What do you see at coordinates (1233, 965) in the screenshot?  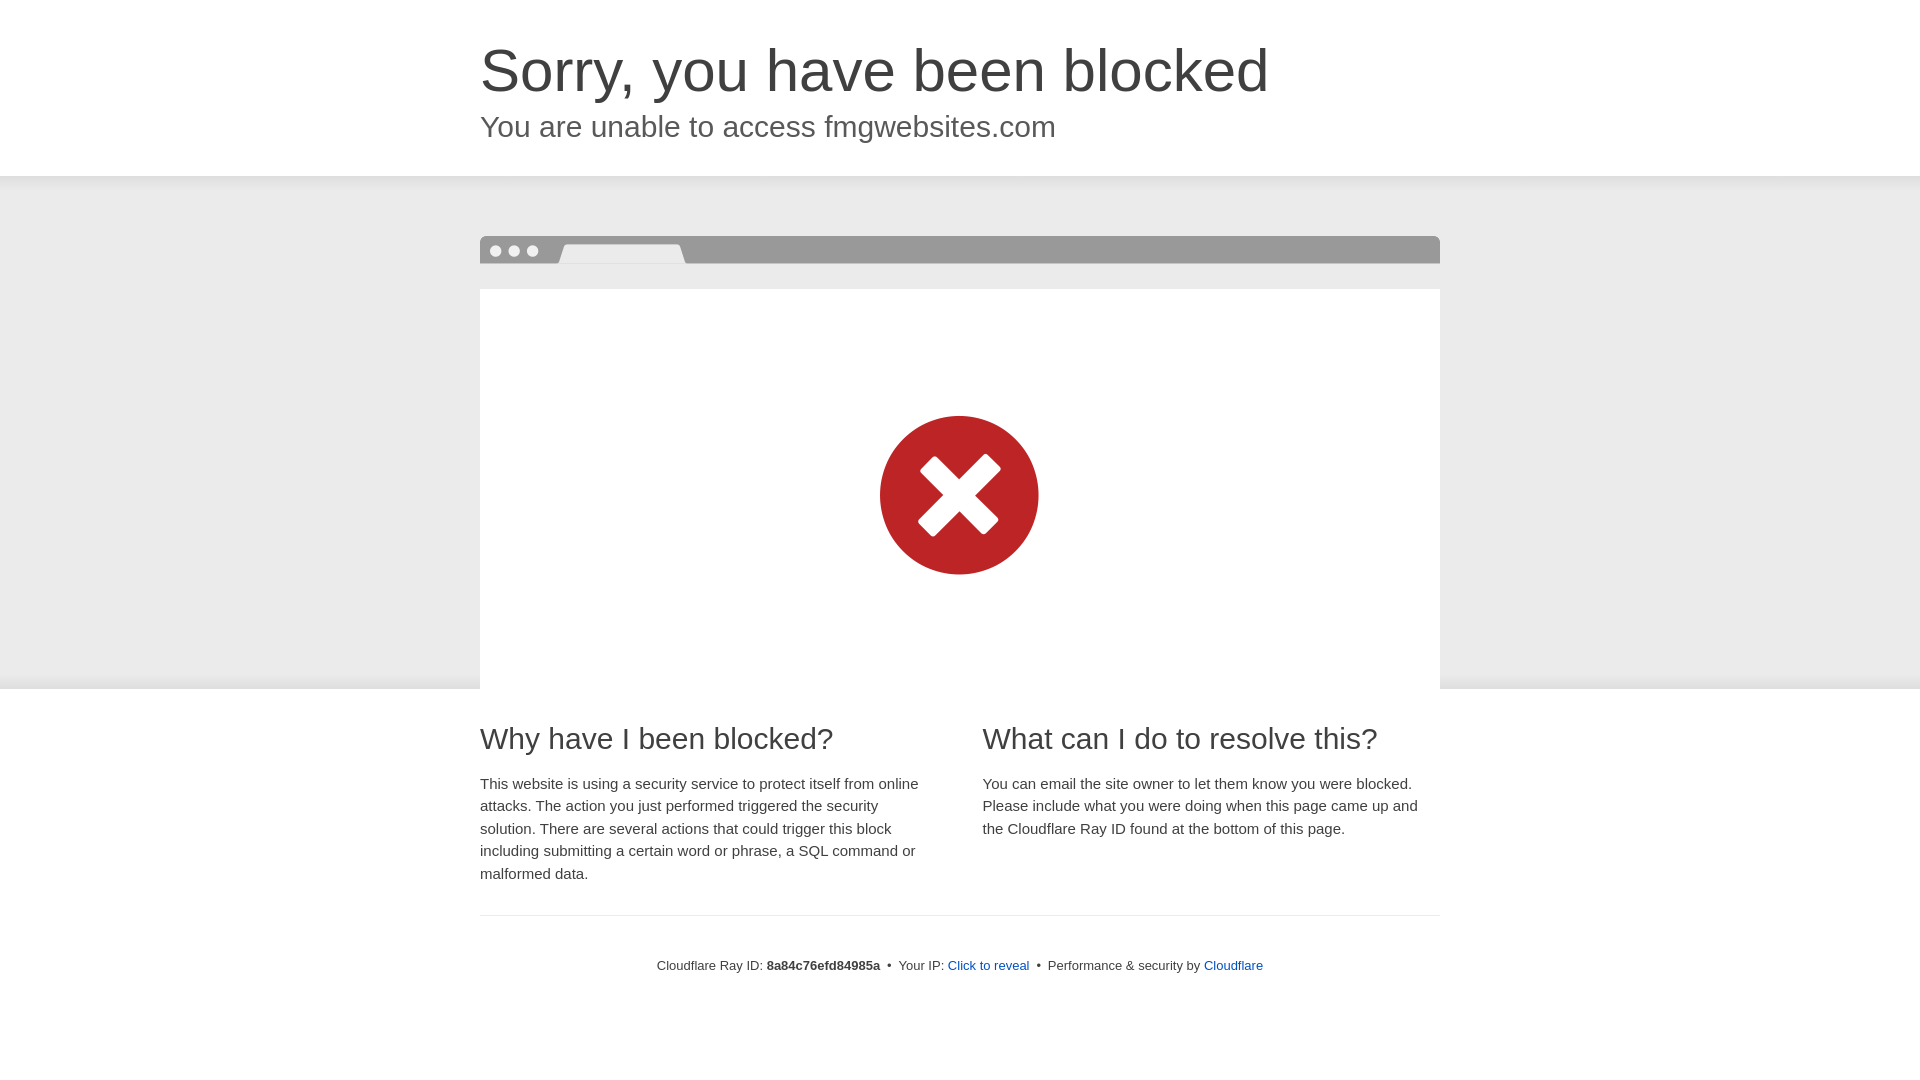 I see `Cloudflare` at bounding box center [1233, 965].